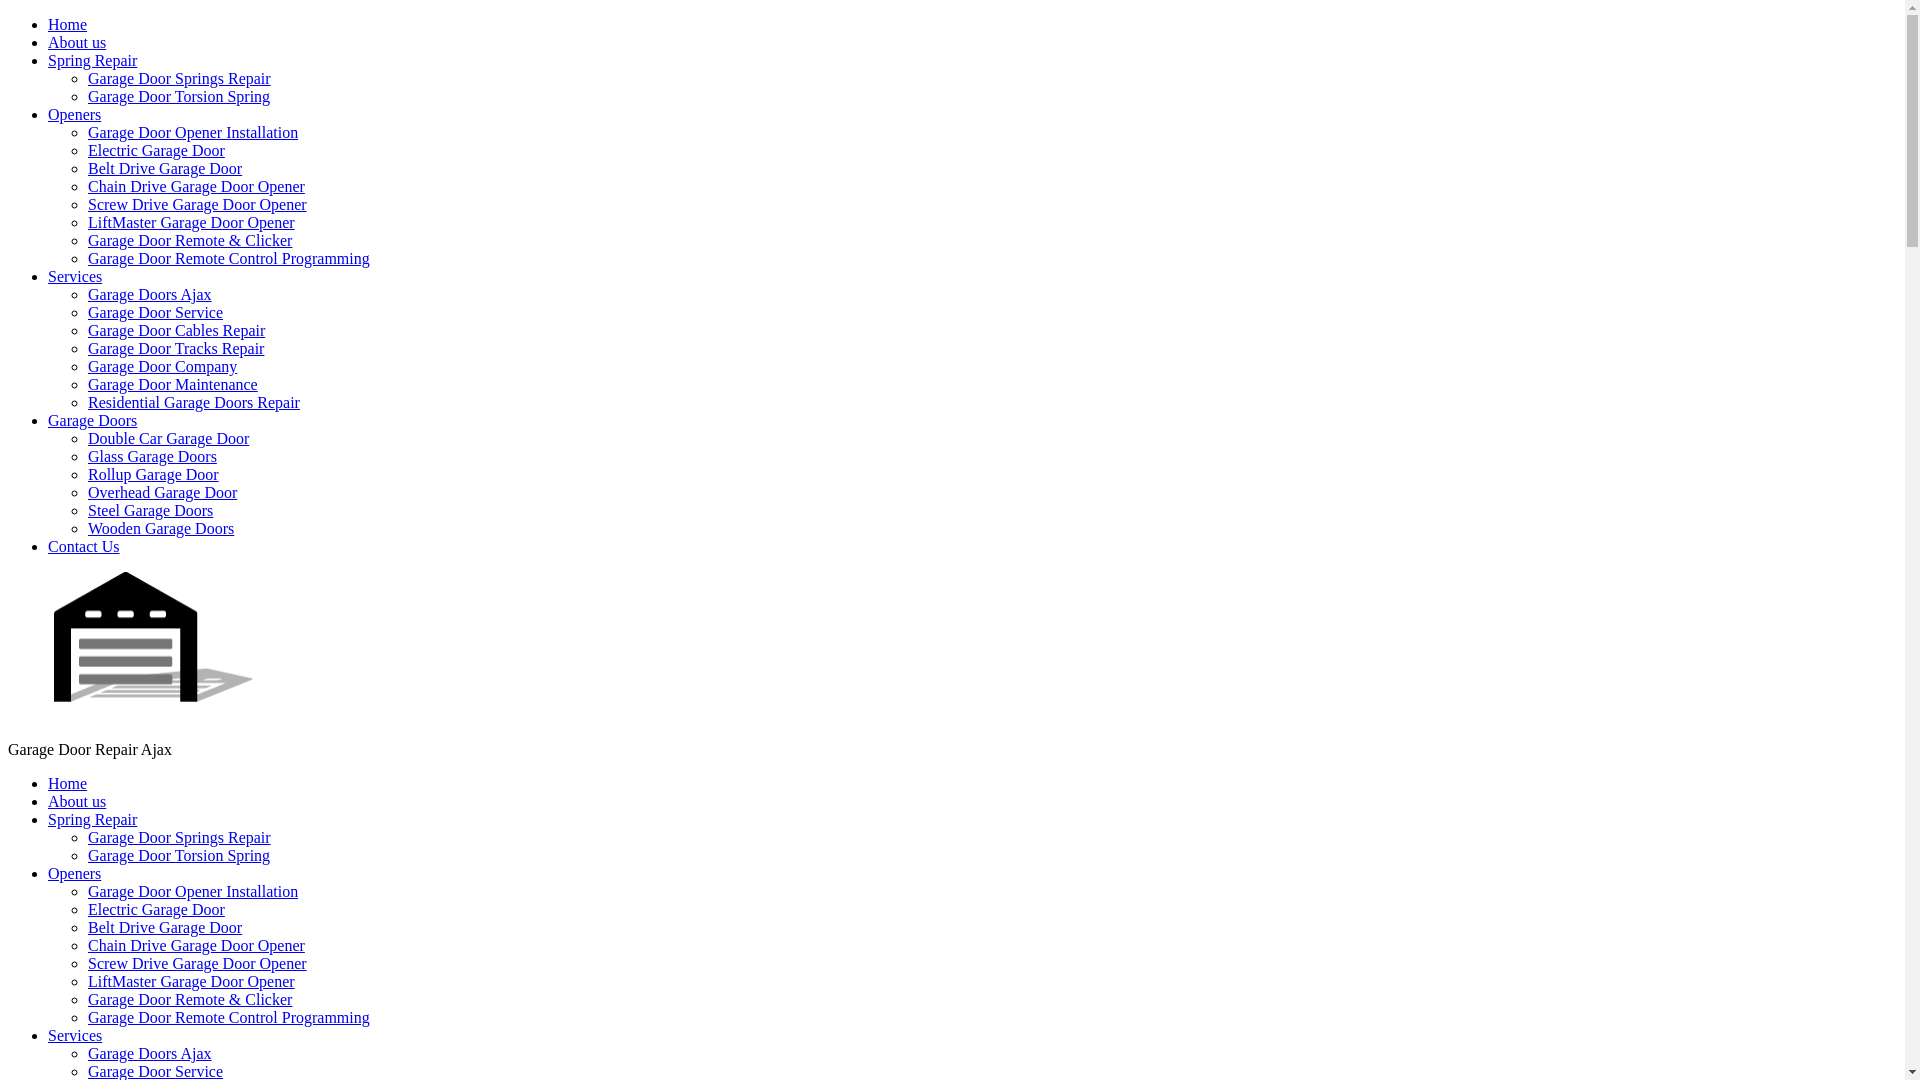 Image resolution: width=1920 pixels, height=1080 pixels. Describe the element at coordinates (190, 240) in the screenshot. I see `Garage Door Remote & Clicker` at that location.